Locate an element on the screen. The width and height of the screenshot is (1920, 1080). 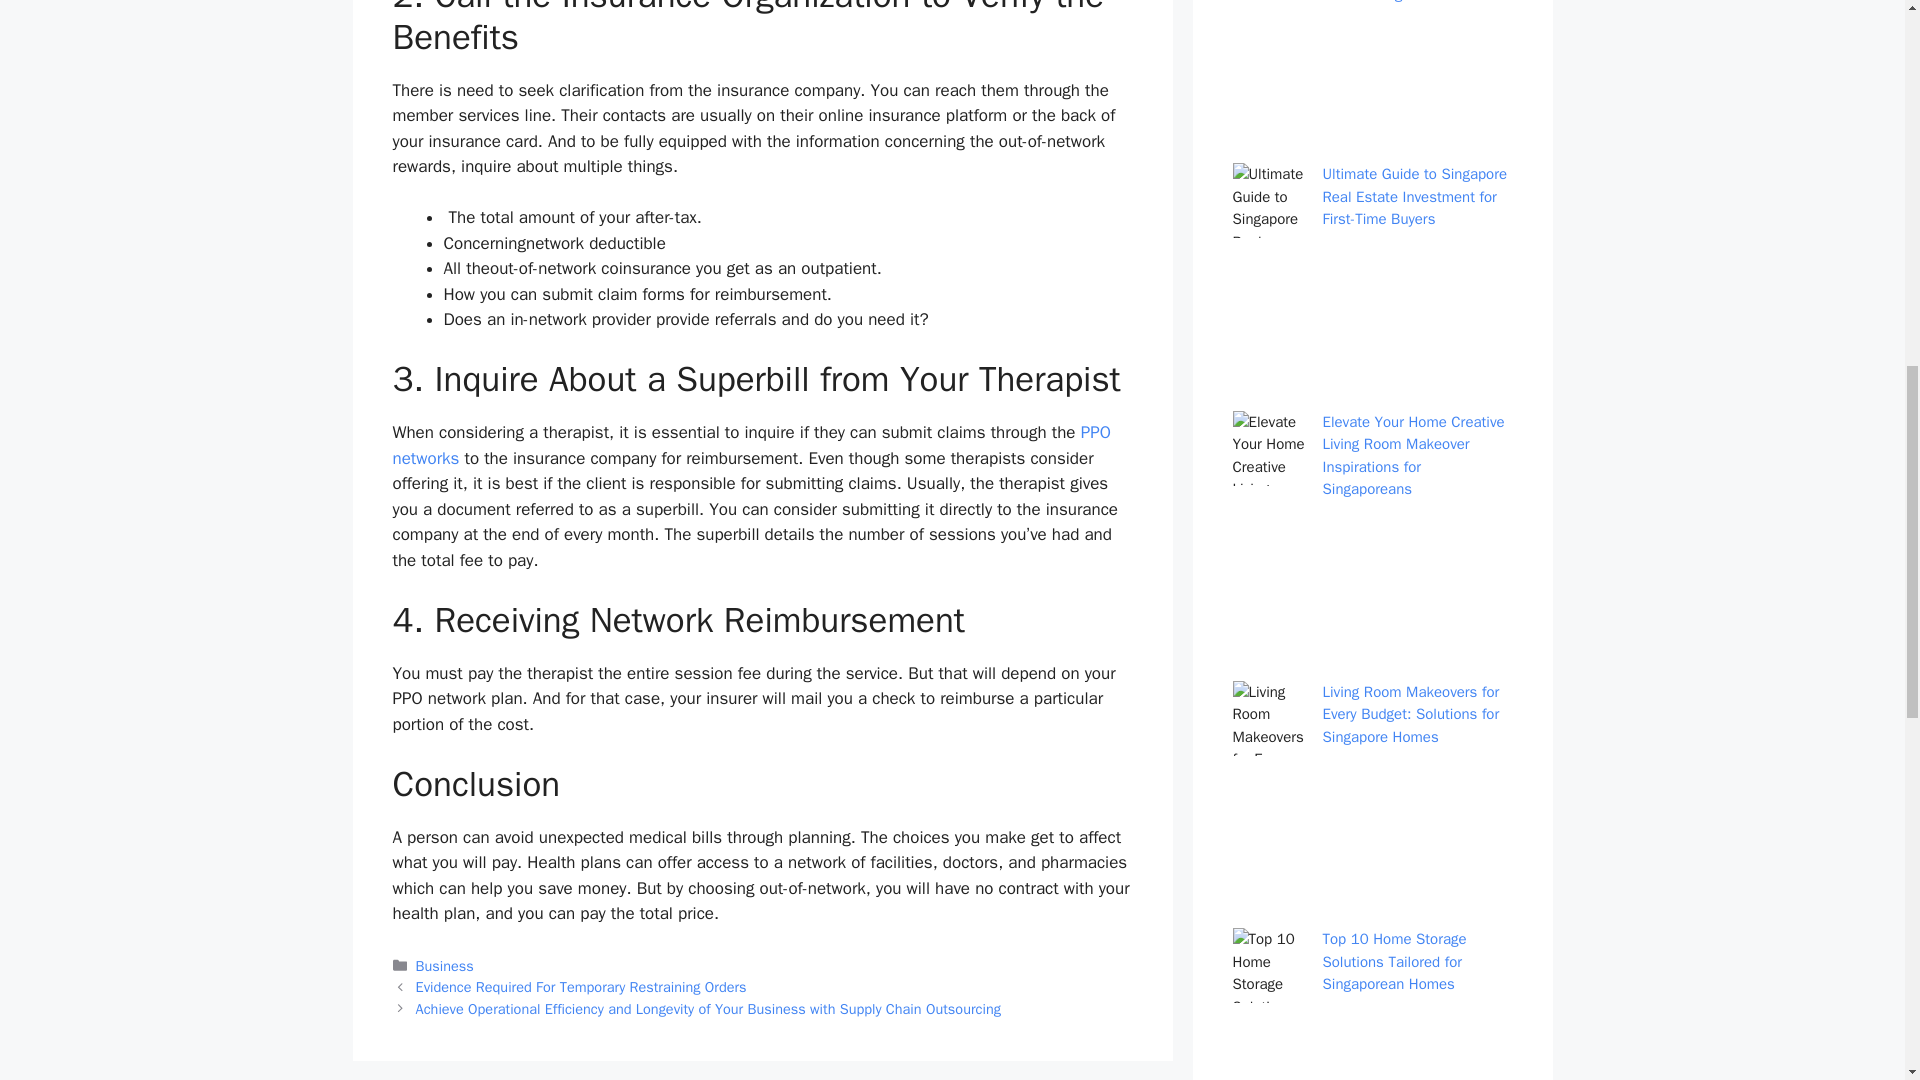
Previous is located at coordinates (581, 986).